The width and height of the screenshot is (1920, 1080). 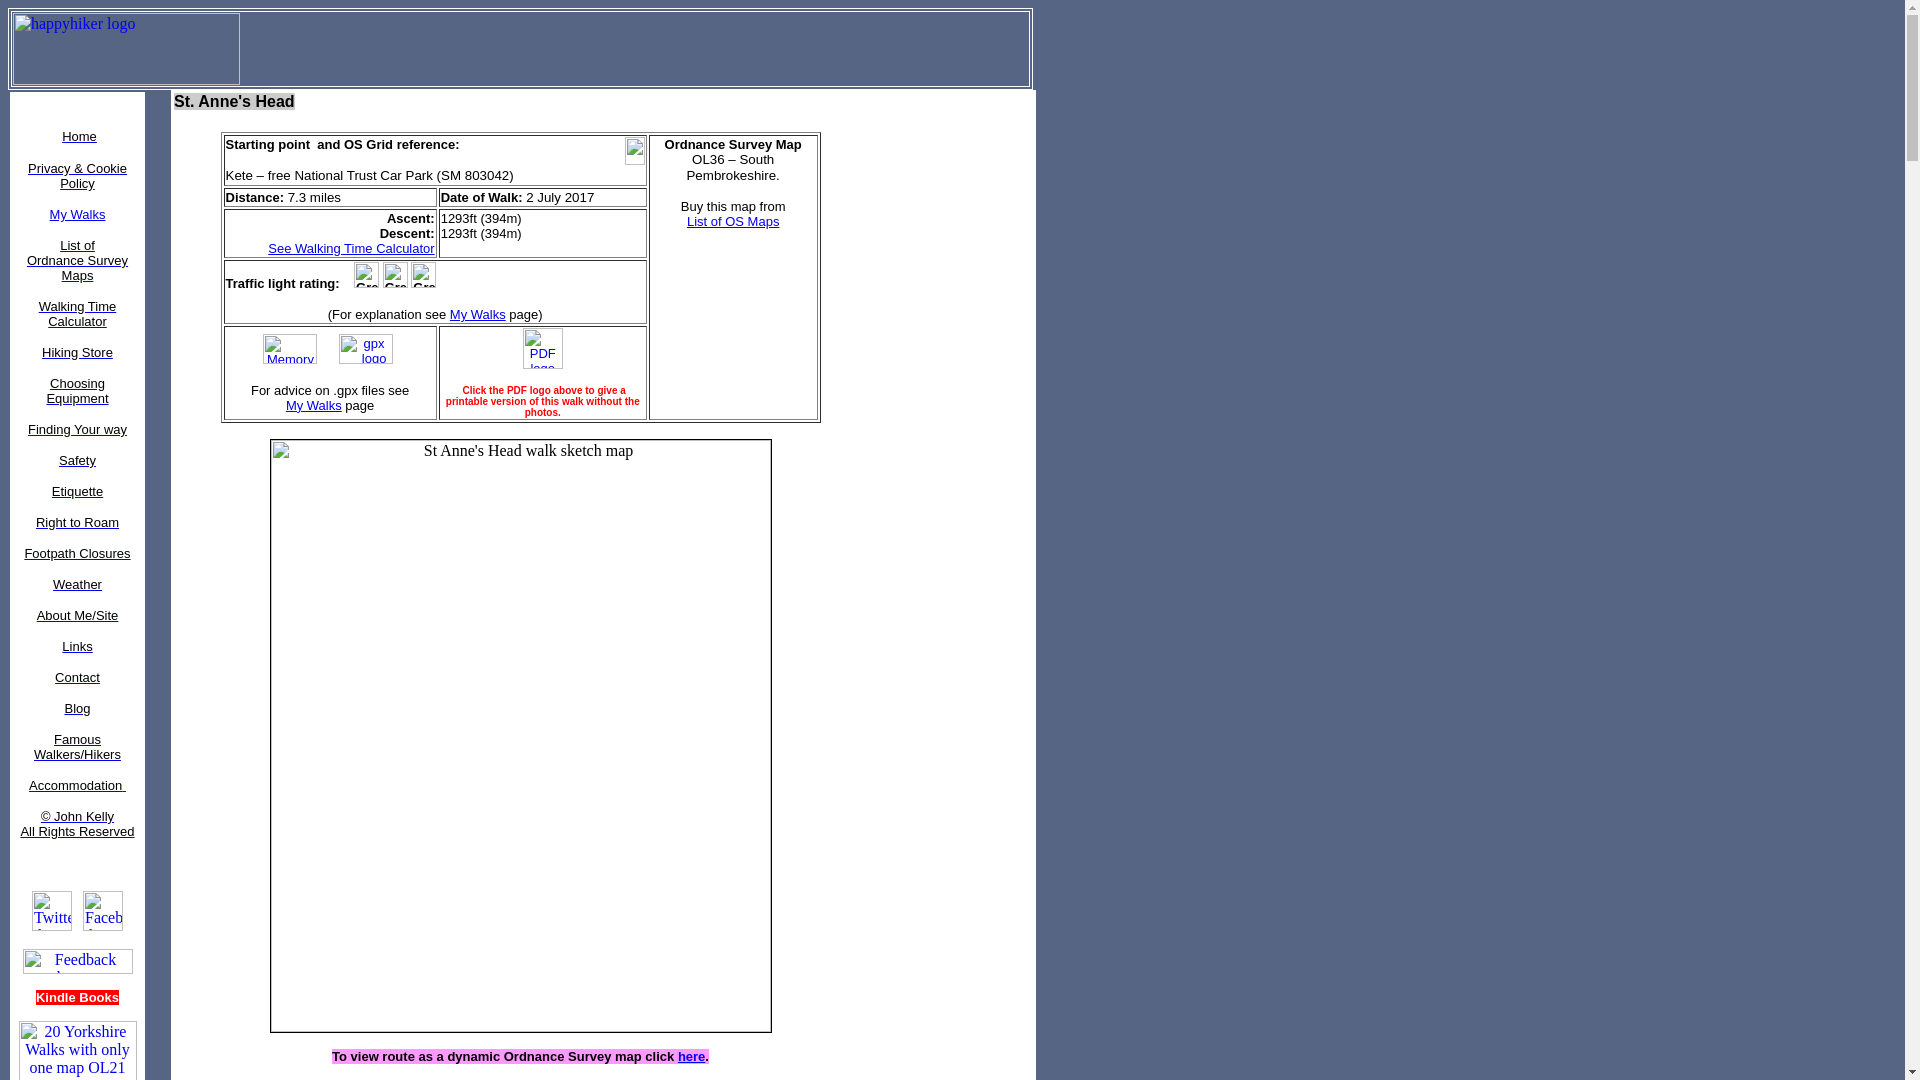 I want to click on List of OS Maps, so click(x=733, y=220).